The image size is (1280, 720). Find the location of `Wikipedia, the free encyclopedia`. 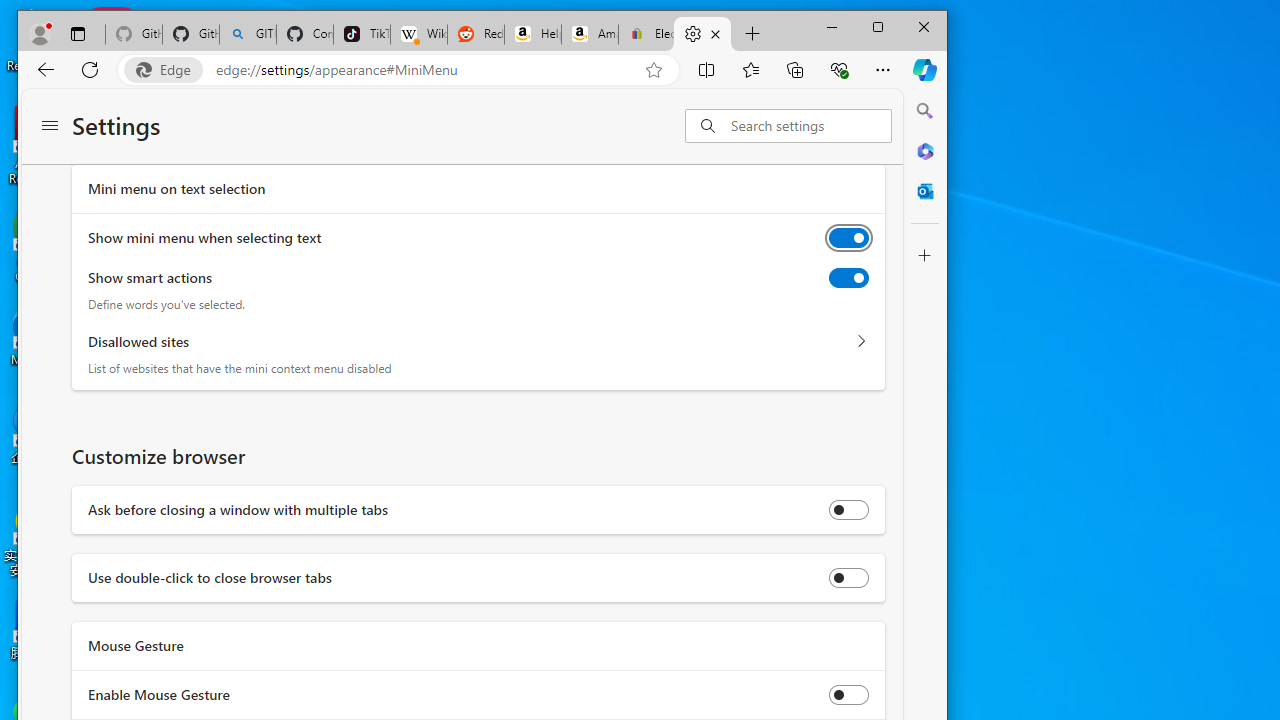

Wikipedia, the free encyclopedia is located at coordinates (418, 34).